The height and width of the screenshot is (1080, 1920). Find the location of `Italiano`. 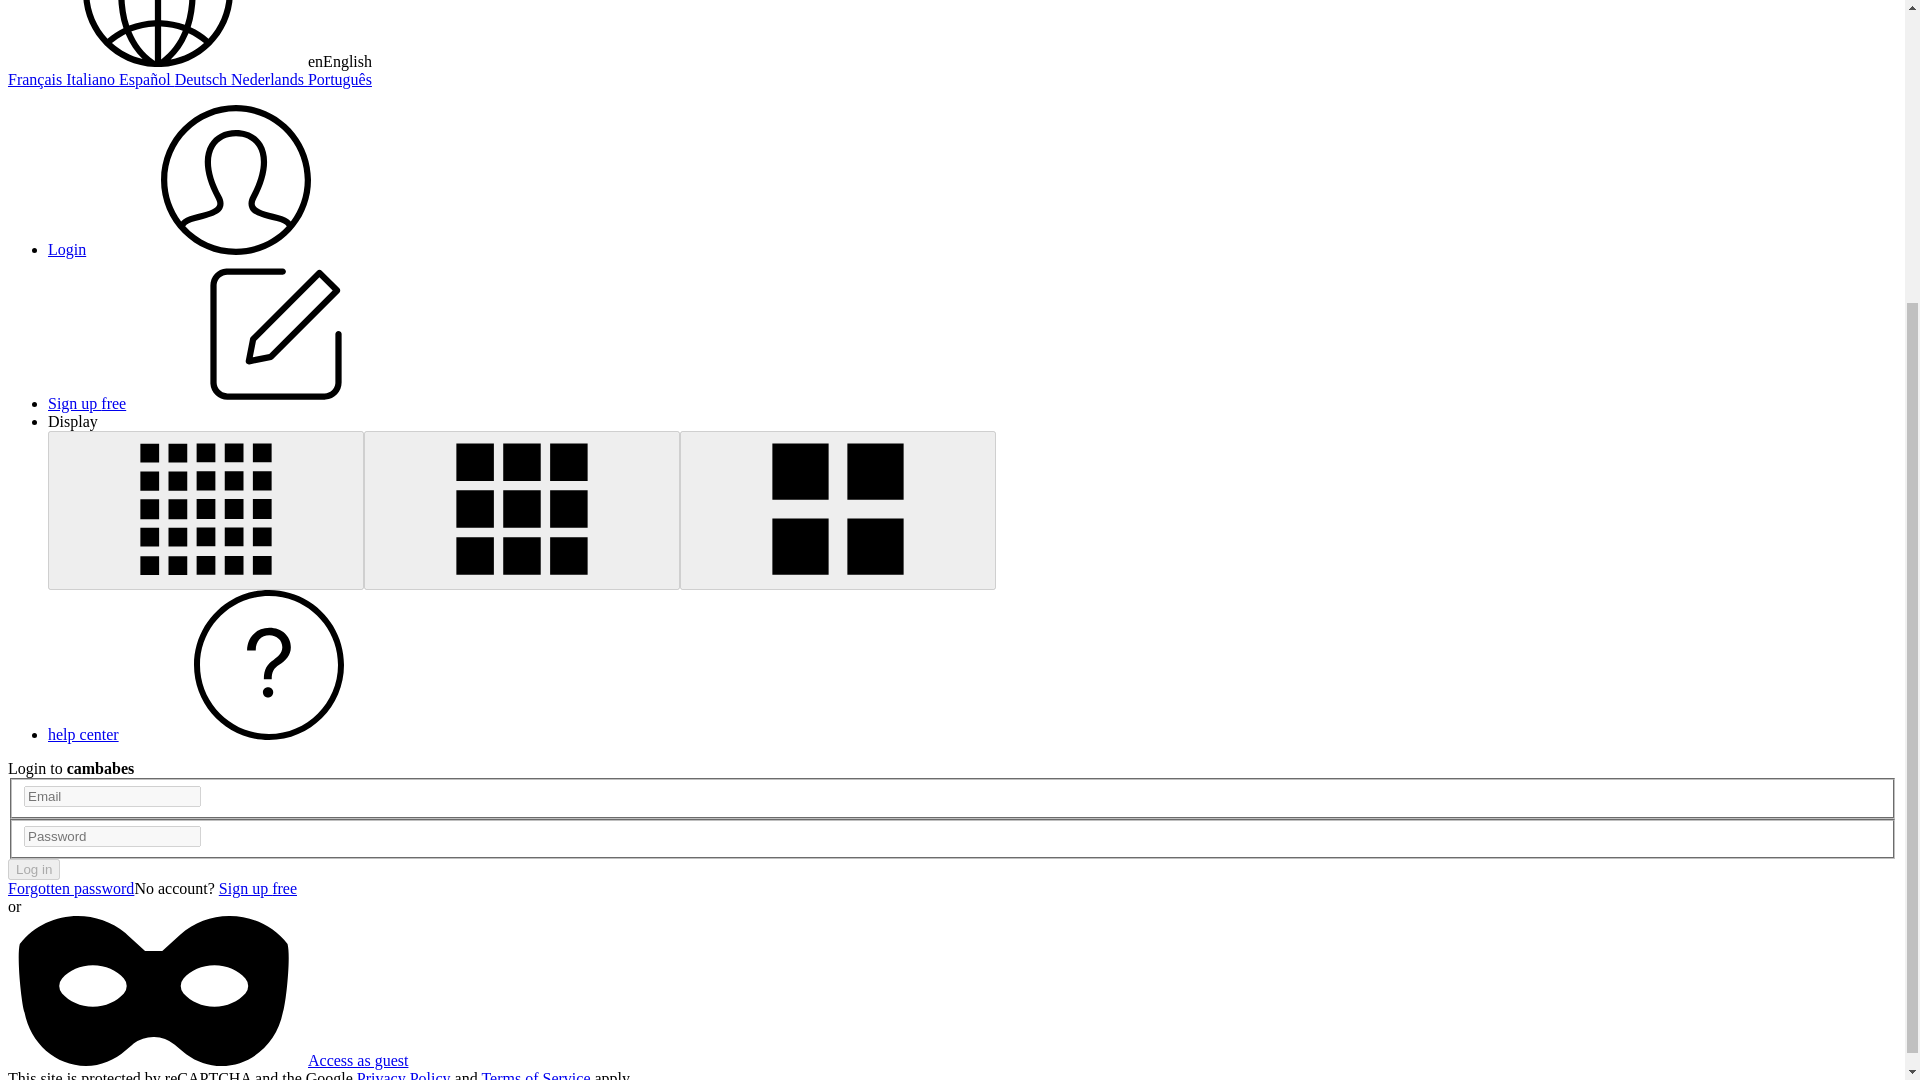

Italiano is located at coordinates (92, 79).